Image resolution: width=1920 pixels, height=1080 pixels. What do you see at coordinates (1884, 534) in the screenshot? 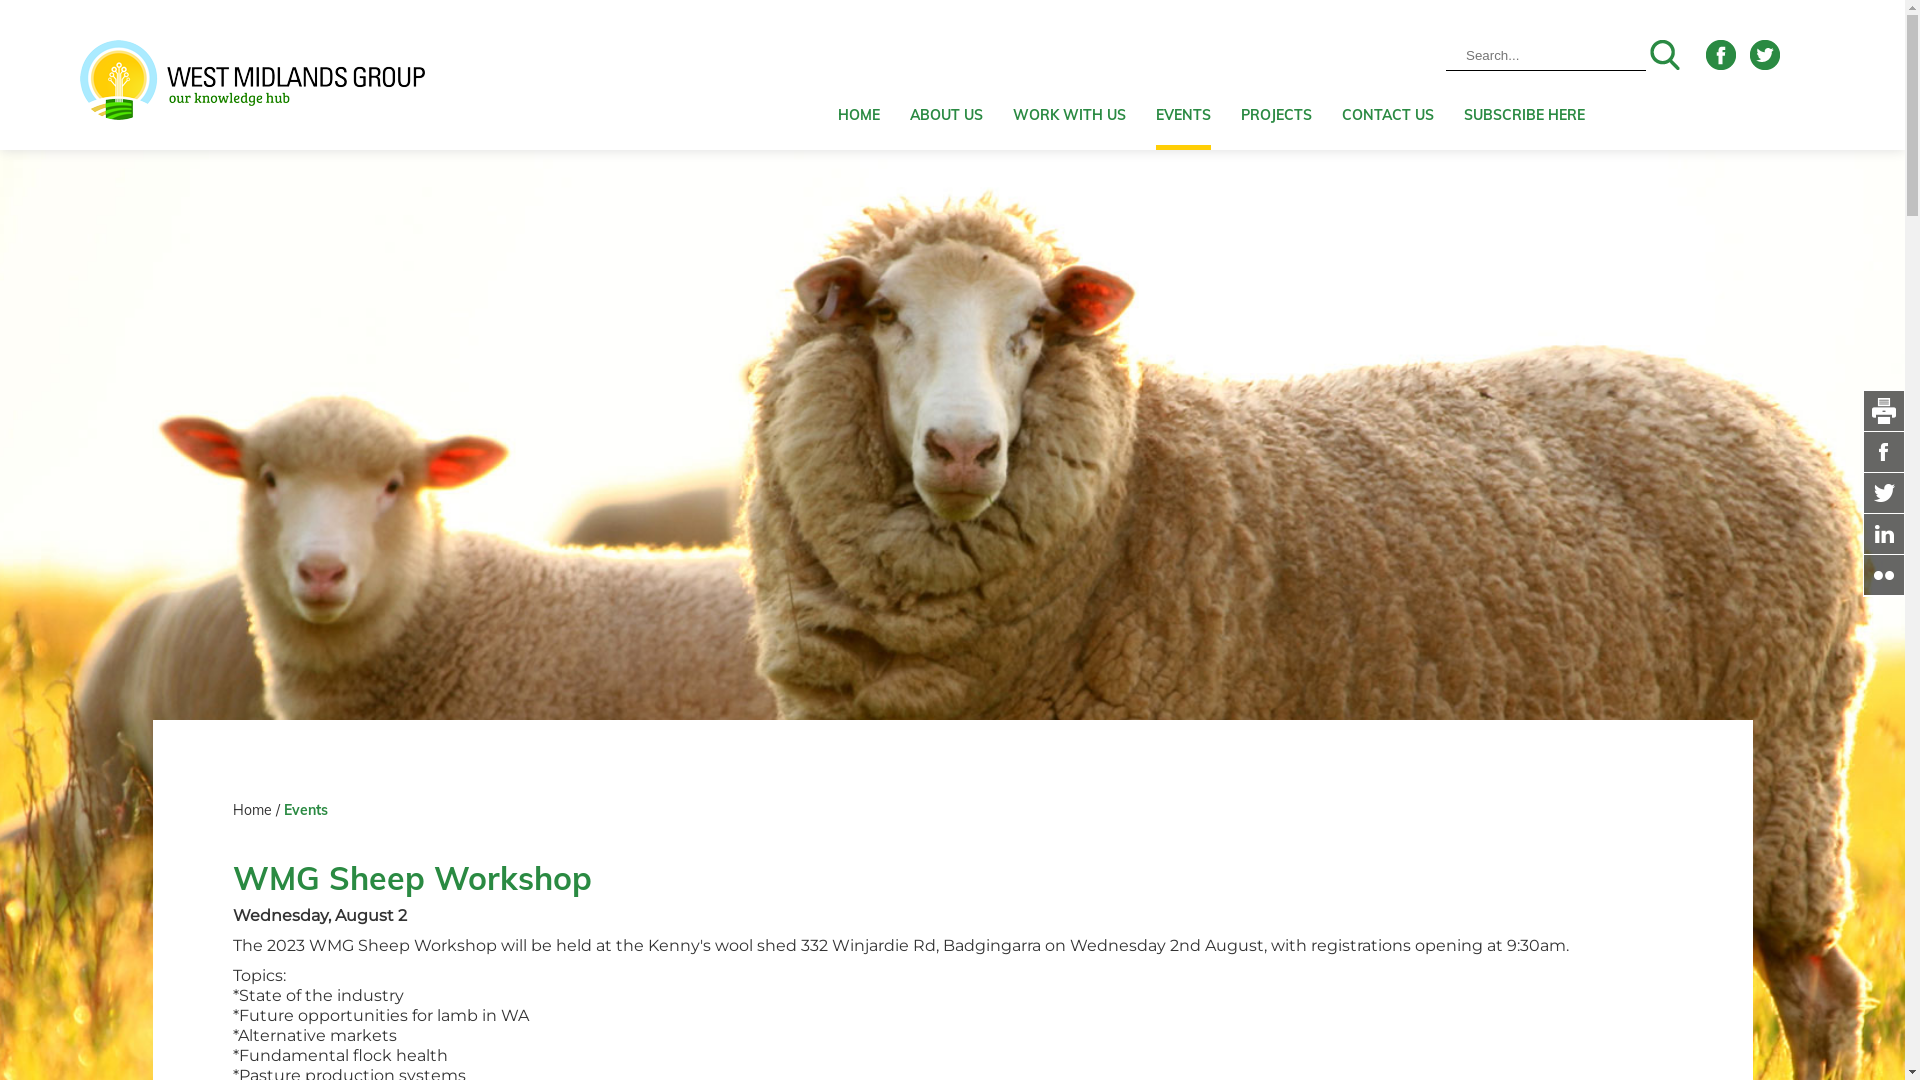
I see ` ` at bounding box center [1884, 534].